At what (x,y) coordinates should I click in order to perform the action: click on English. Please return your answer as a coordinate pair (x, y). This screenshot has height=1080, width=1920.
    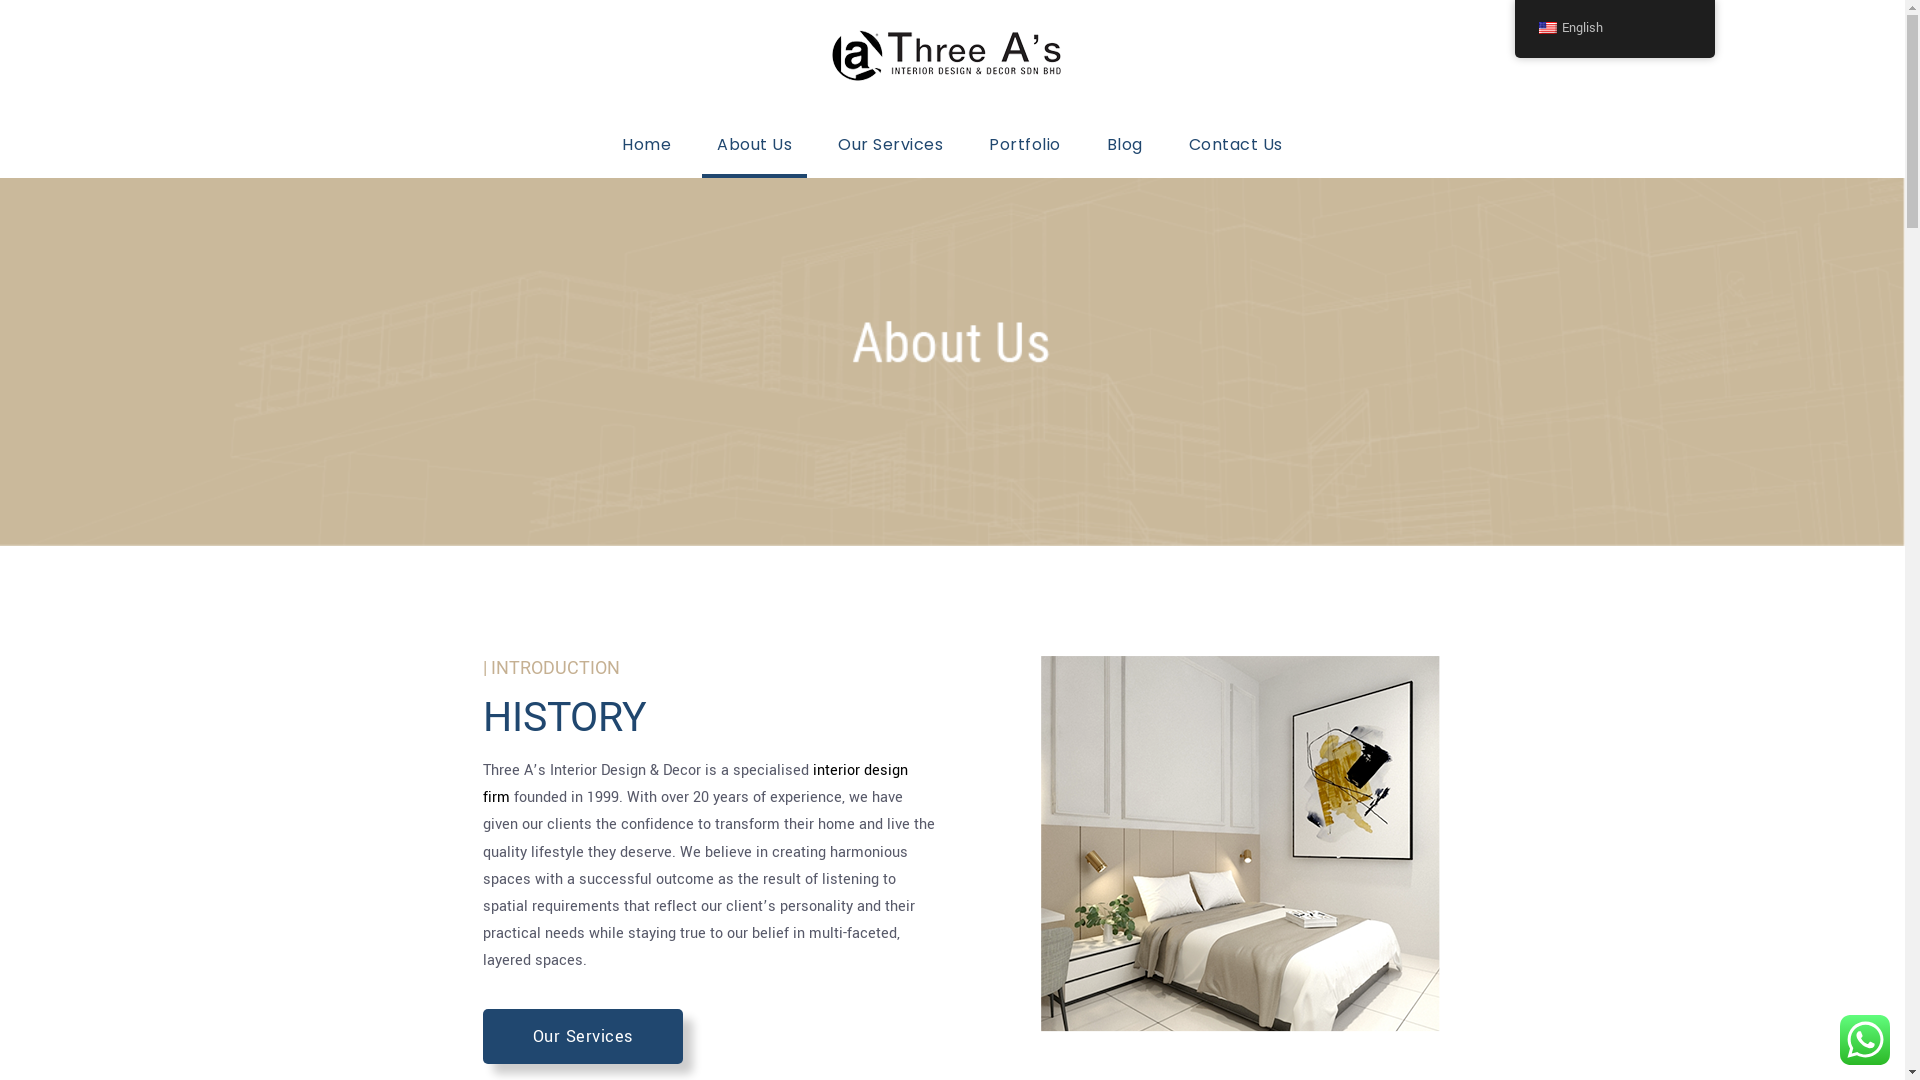
    Looking at the image, I should click on (1614, 29).